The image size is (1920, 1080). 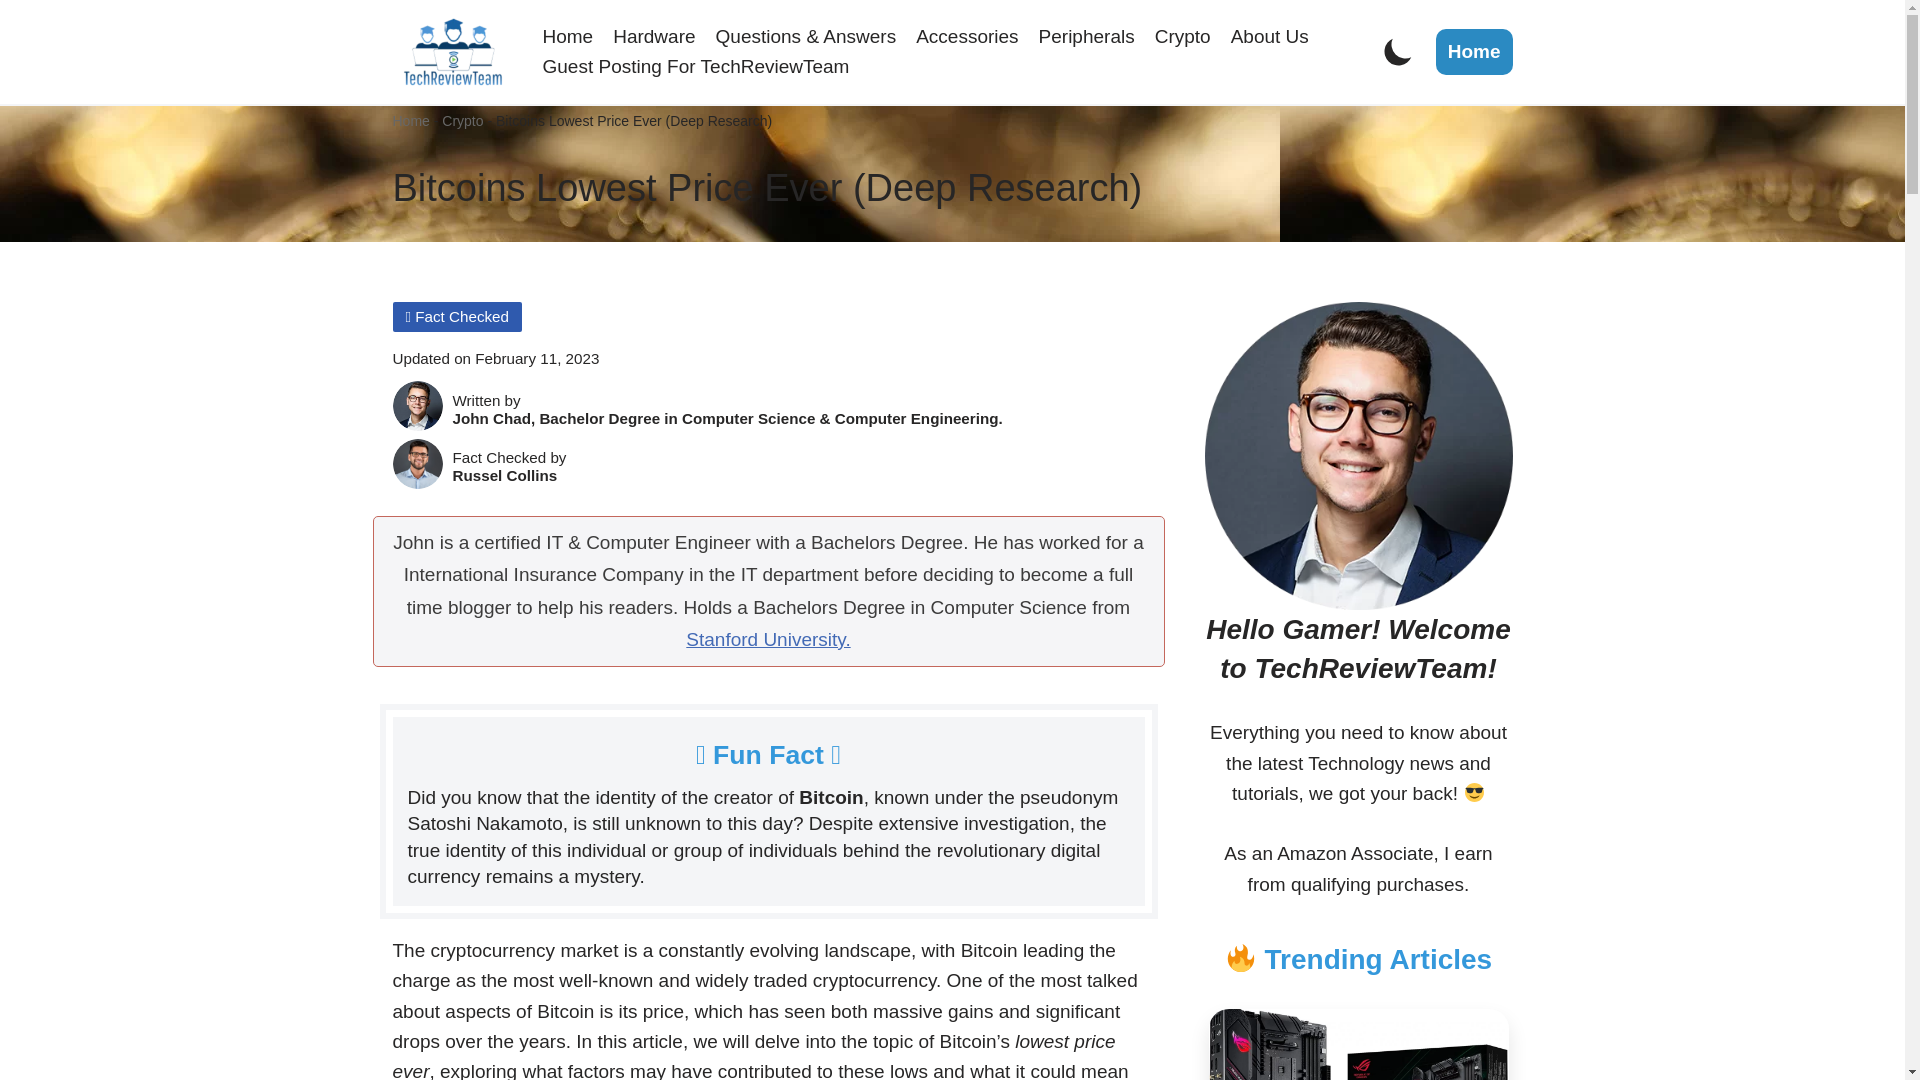 What do you see at coordinates (410, 120) in the screenshot?
I see `Home` at bounding box center [410, 120].